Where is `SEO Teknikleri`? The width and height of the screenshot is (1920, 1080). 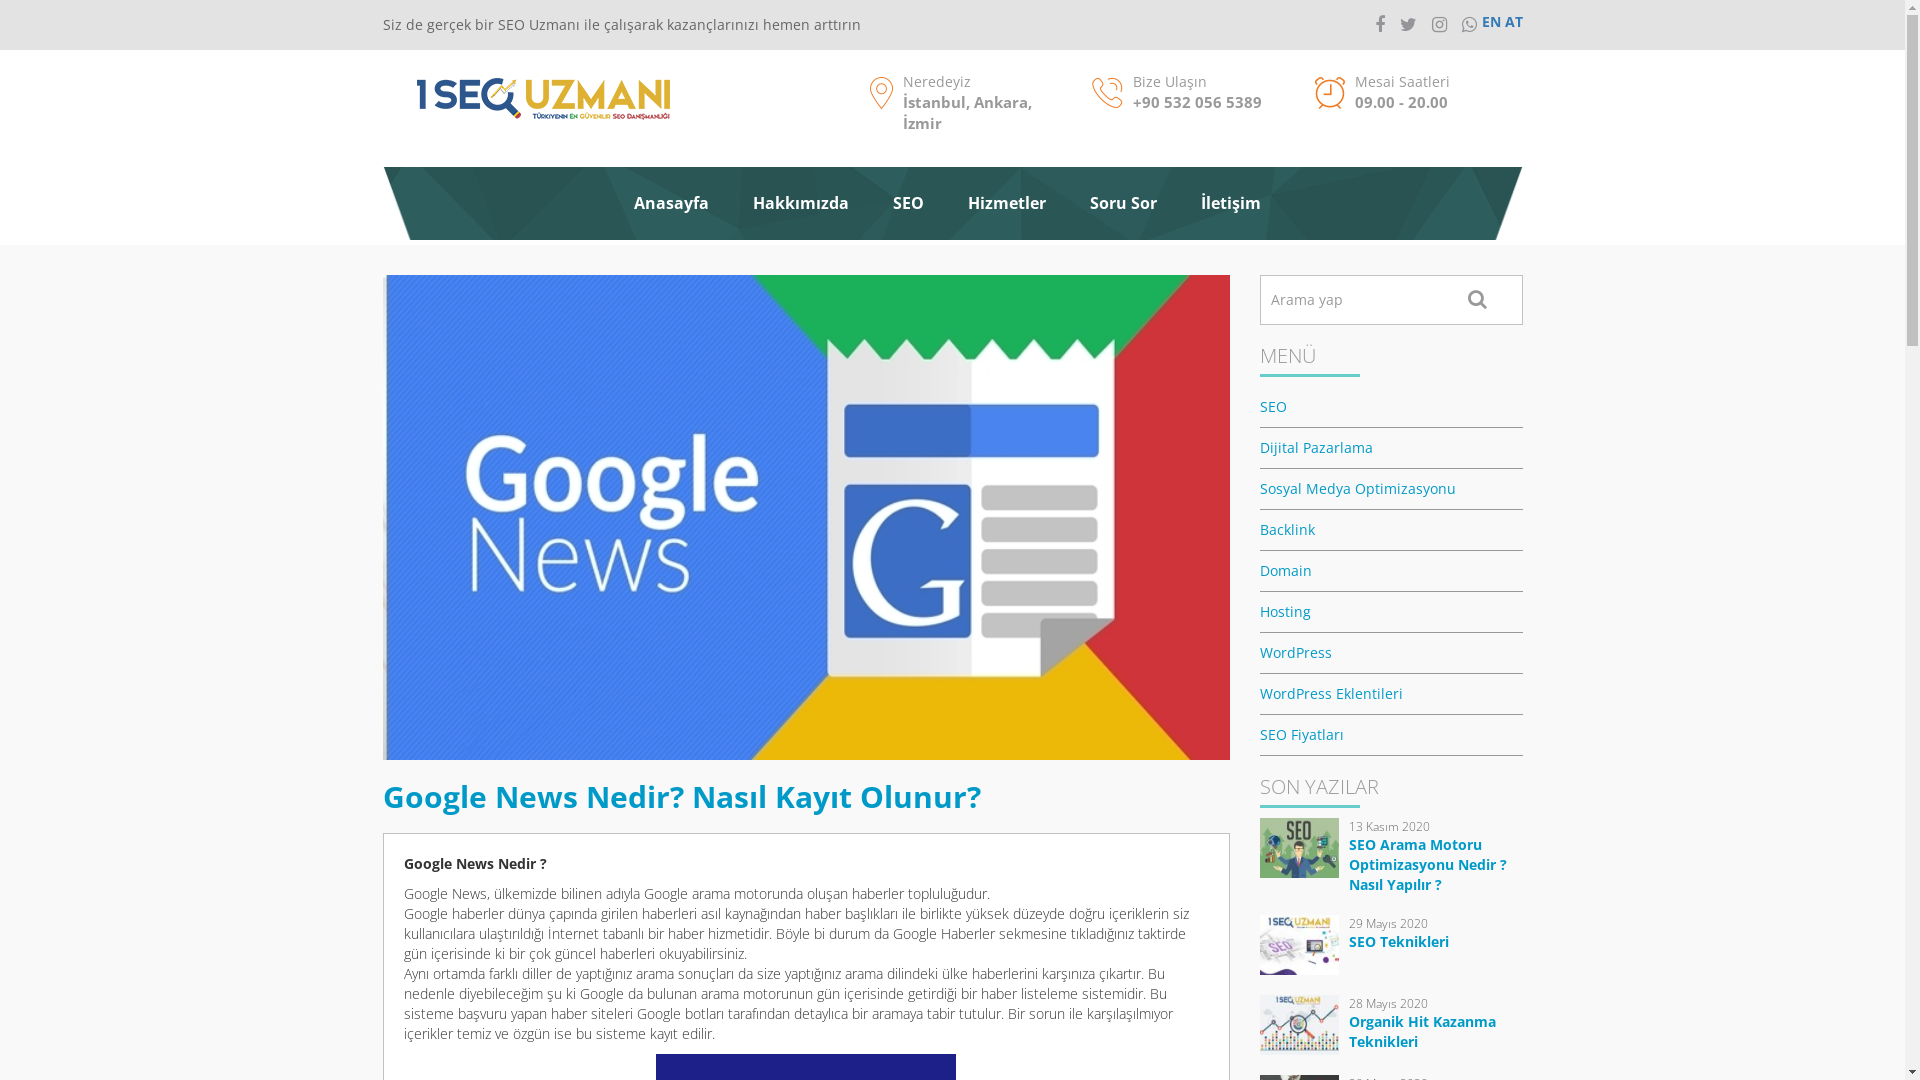 SEO Teknikleri is located at coordinates (1399, 942).